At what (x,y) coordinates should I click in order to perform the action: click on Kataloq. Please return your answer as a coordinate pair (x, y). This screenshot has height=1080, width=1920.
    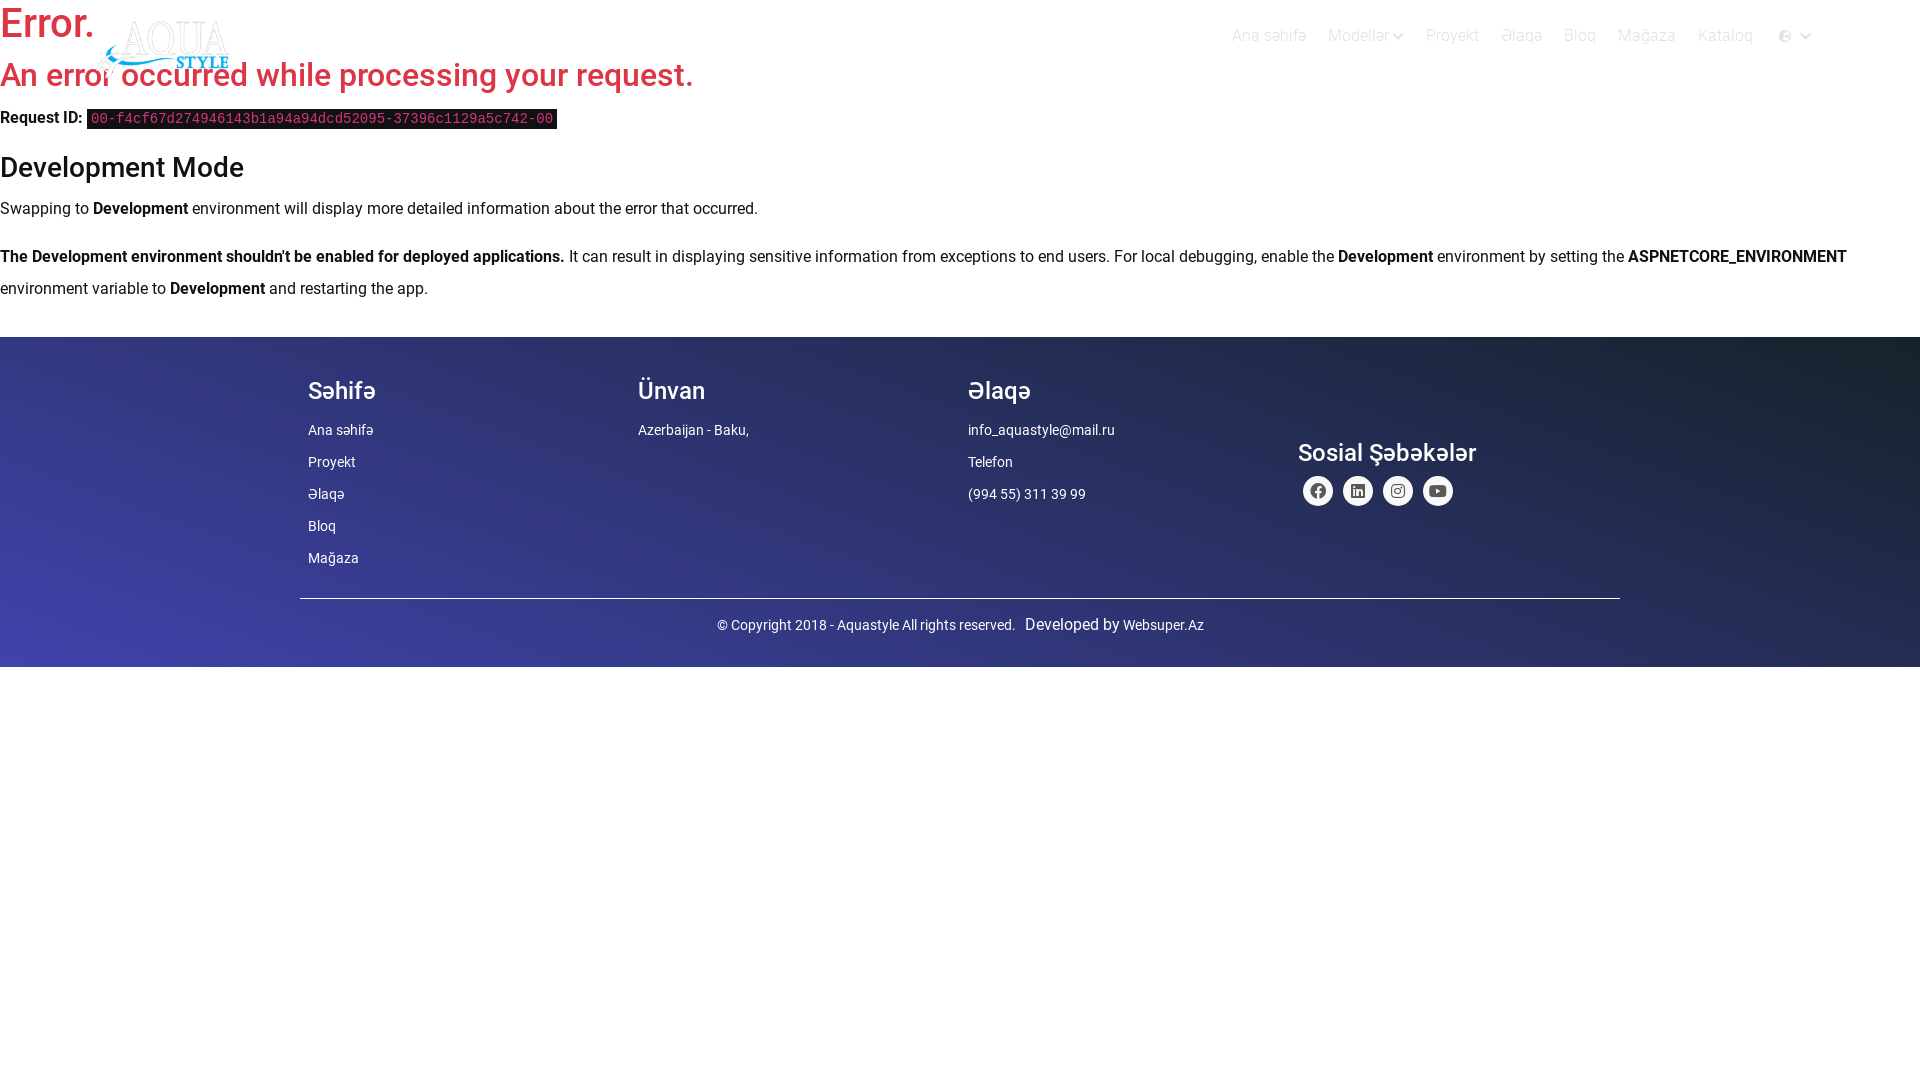
    Looking at the image, I should click on (1726, 36).